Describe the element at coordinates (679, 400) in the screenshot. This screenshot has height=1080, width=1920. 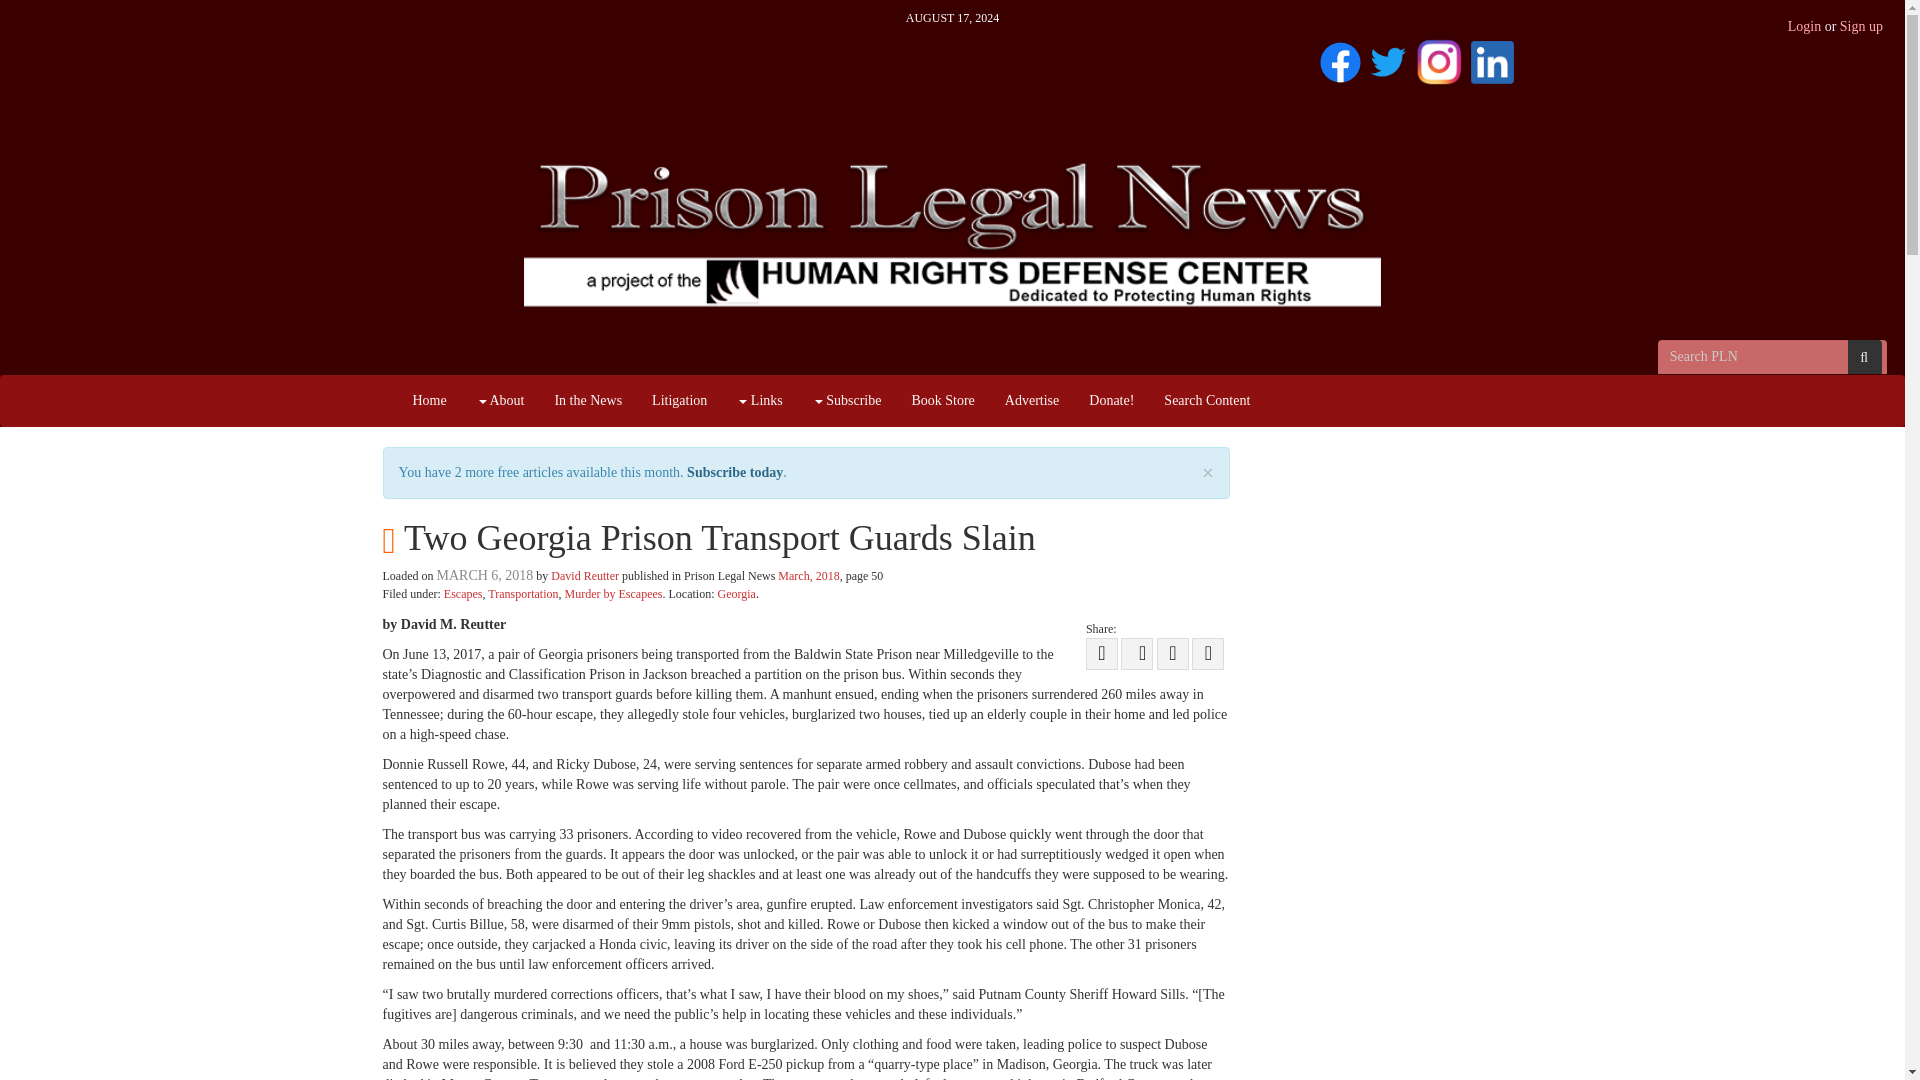
I see `Litigation` at that location.